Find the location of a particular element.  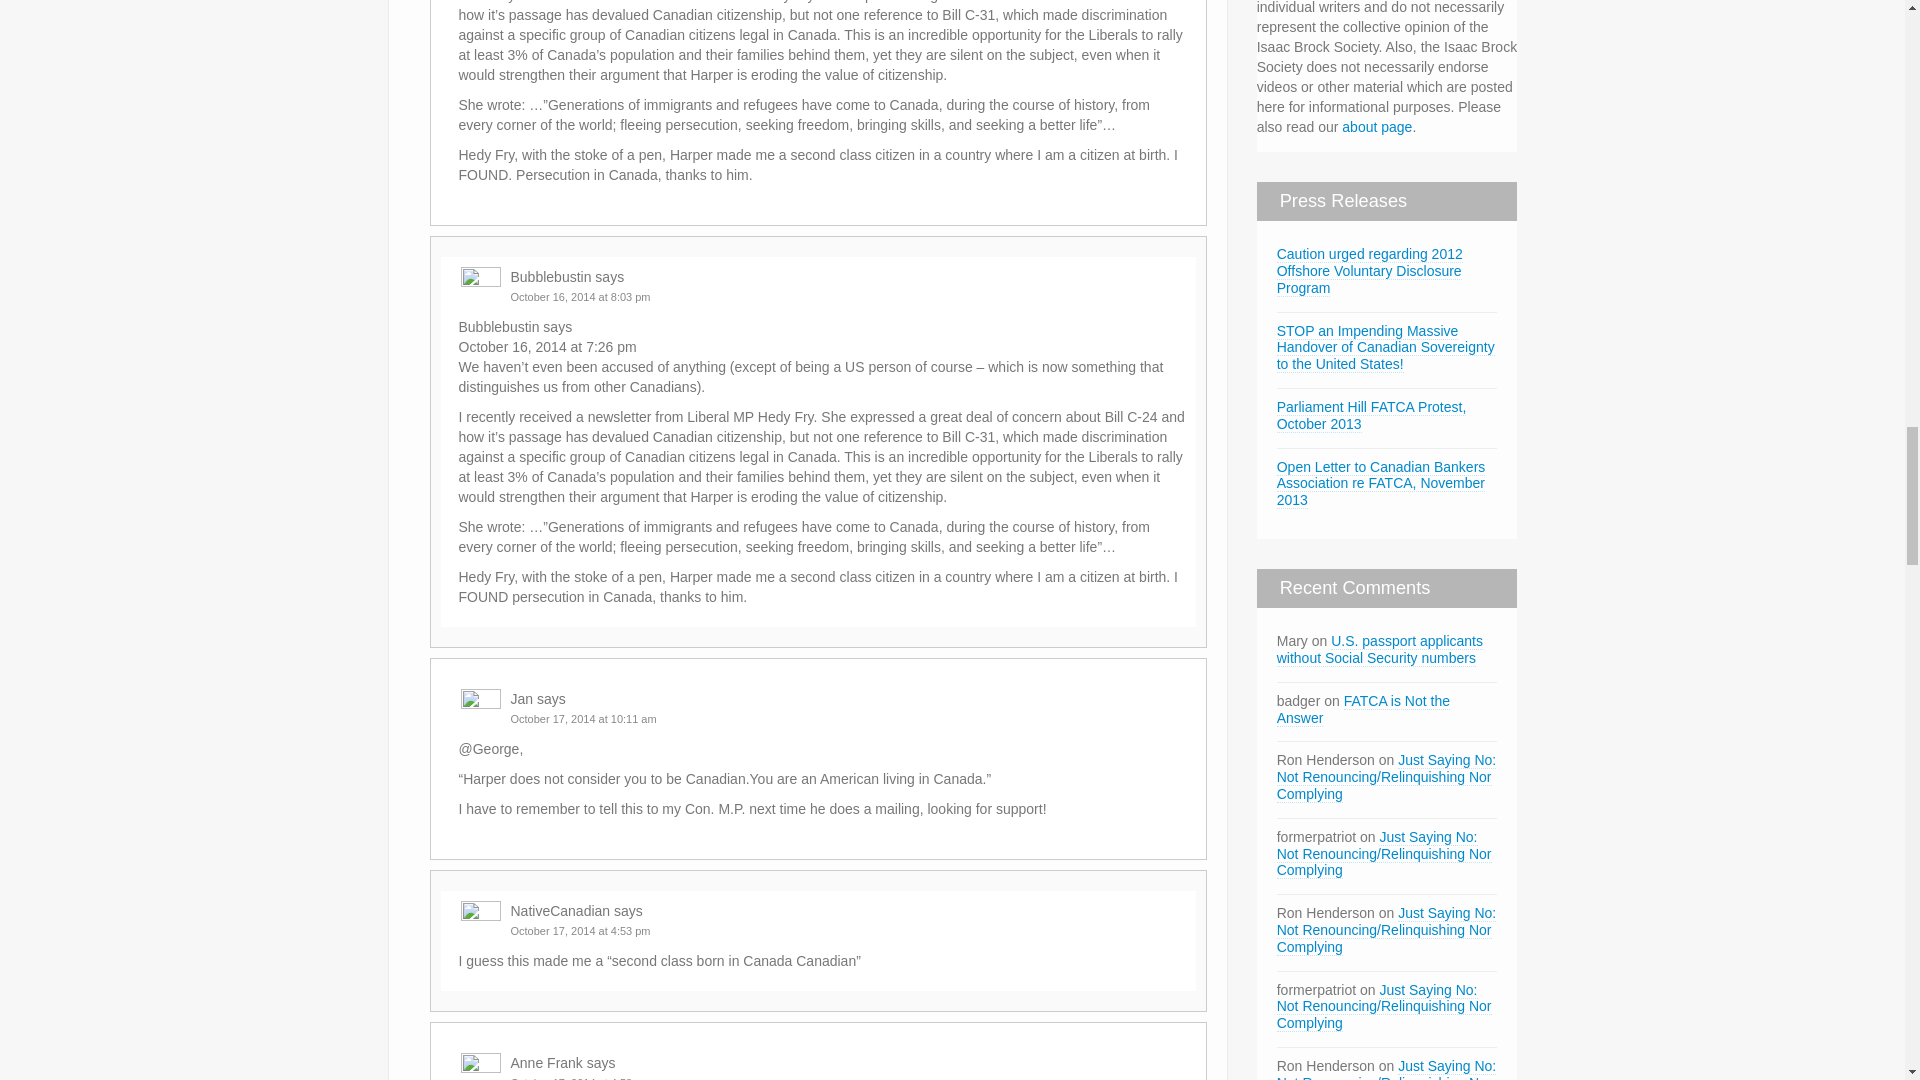

October 17, 2014 at 4:53 pm is located at coordinates (580, 930).